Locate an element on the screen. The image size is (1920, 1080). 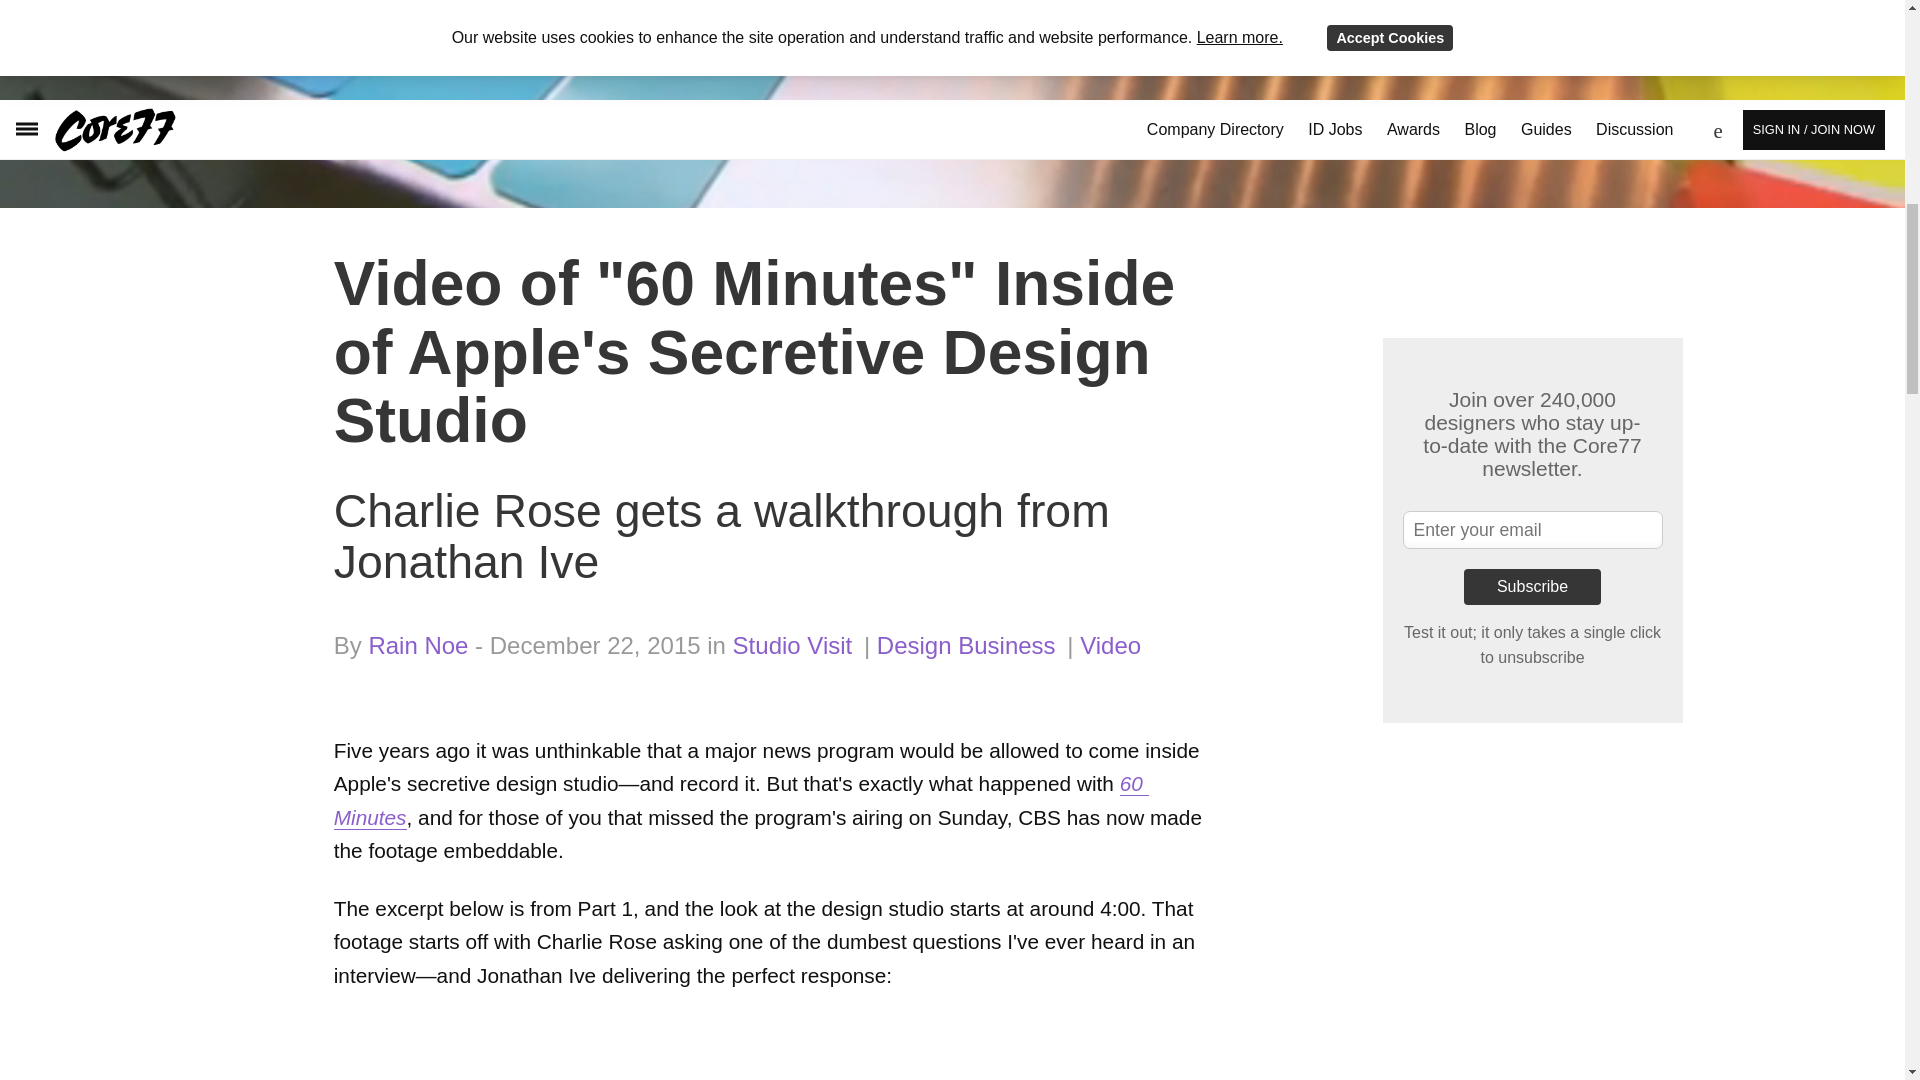
Studio Visit is located at coordinates (792, 644).